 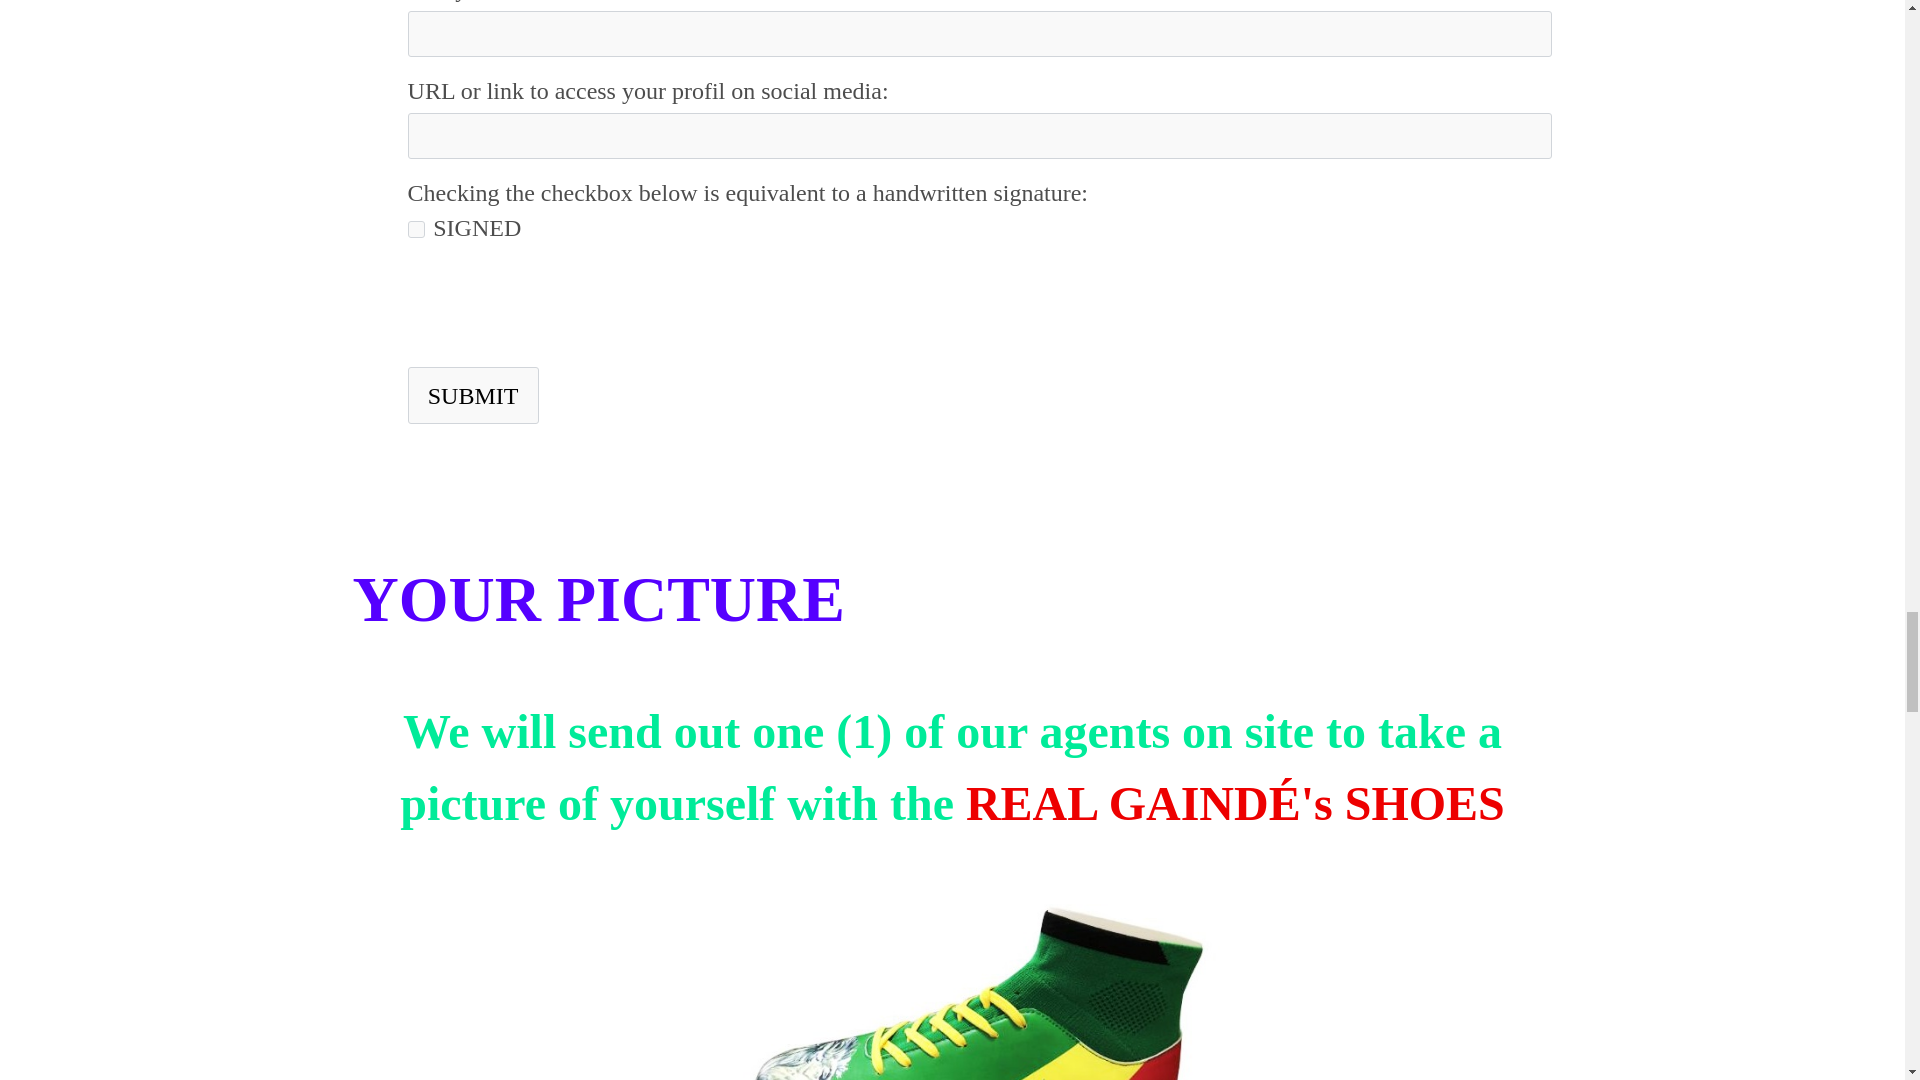 What do you see at coordinates (473, 396) in the screenshot?
I see `SUBMIT` at bounding box center [473, 396].